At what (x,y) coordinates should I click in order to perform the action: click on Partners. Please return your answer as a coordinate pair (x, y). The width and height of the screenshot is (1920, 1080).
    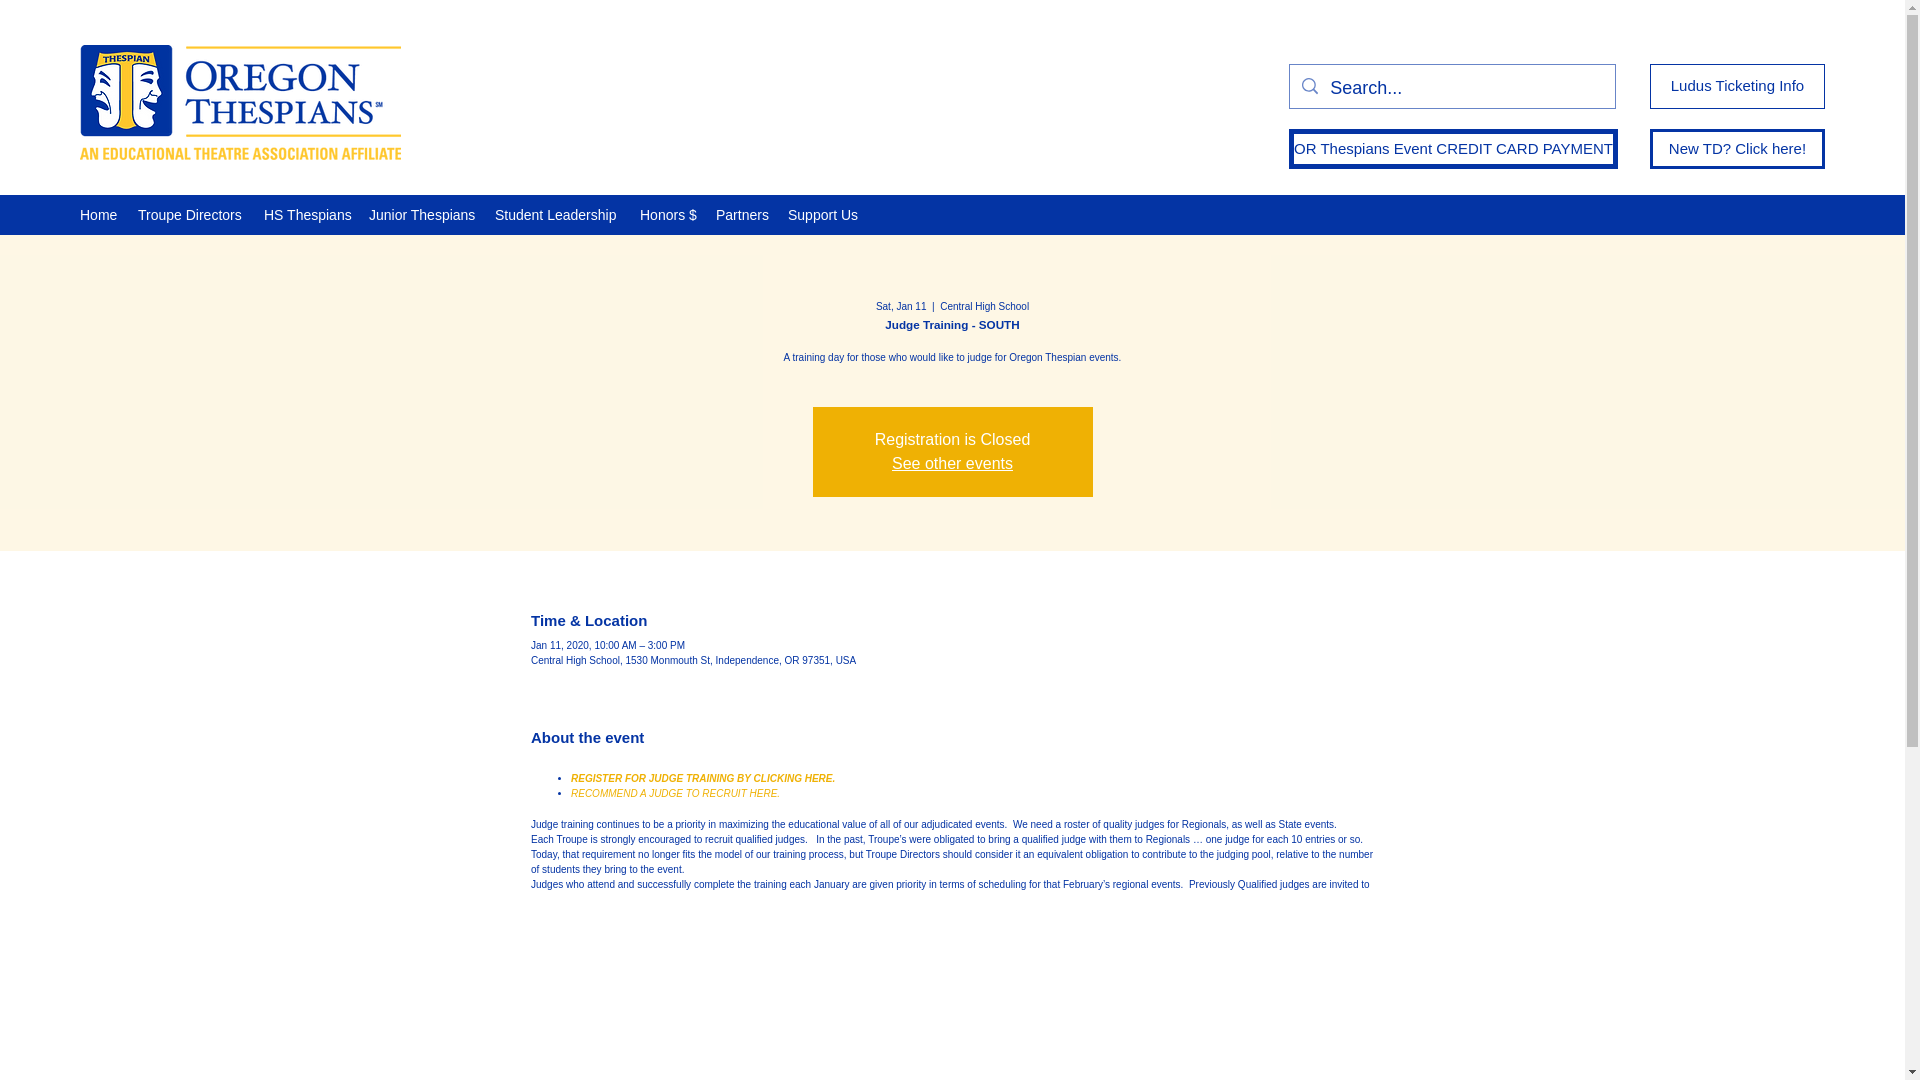
    Looking at the image, I should click on (742, 214).